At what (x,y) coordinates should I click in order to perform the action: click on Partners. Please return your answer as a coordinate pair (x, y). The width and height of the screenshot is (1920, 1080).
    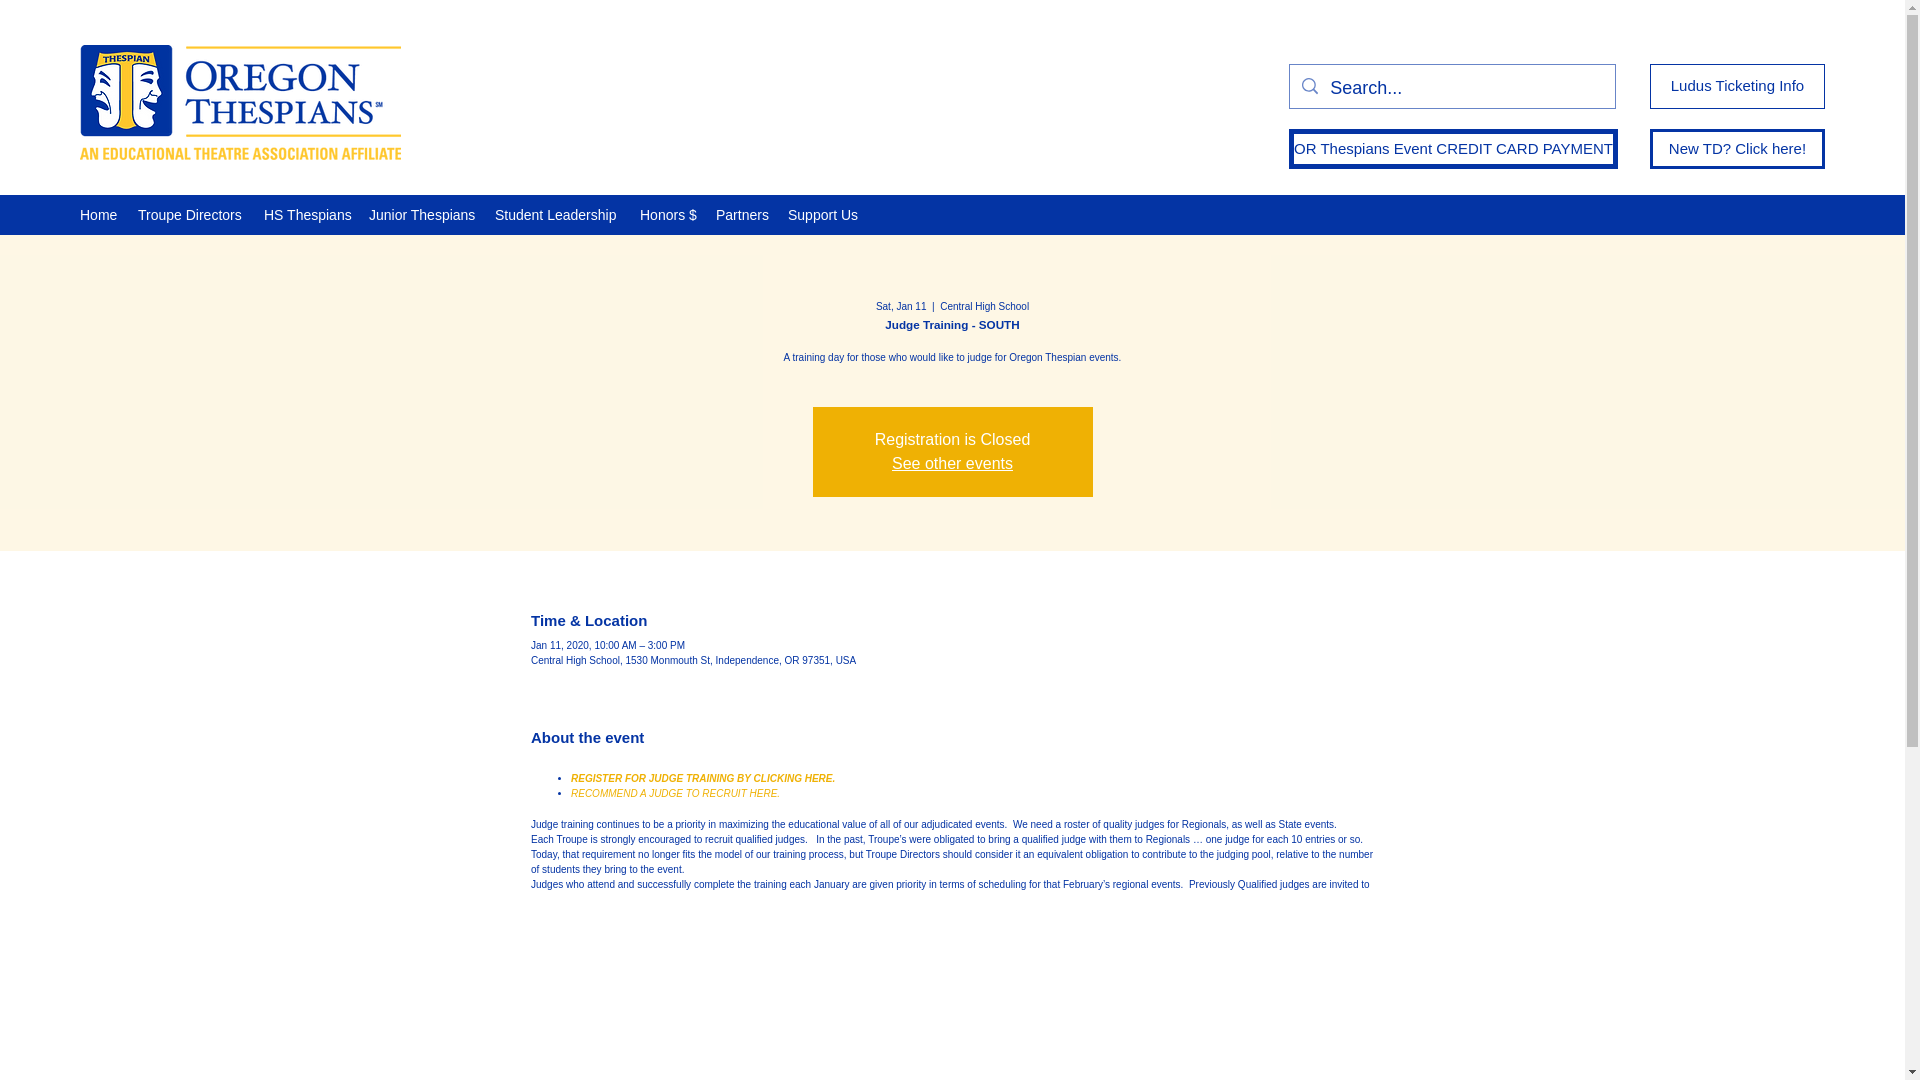
    Looking at the image, I should click on (742, 214).